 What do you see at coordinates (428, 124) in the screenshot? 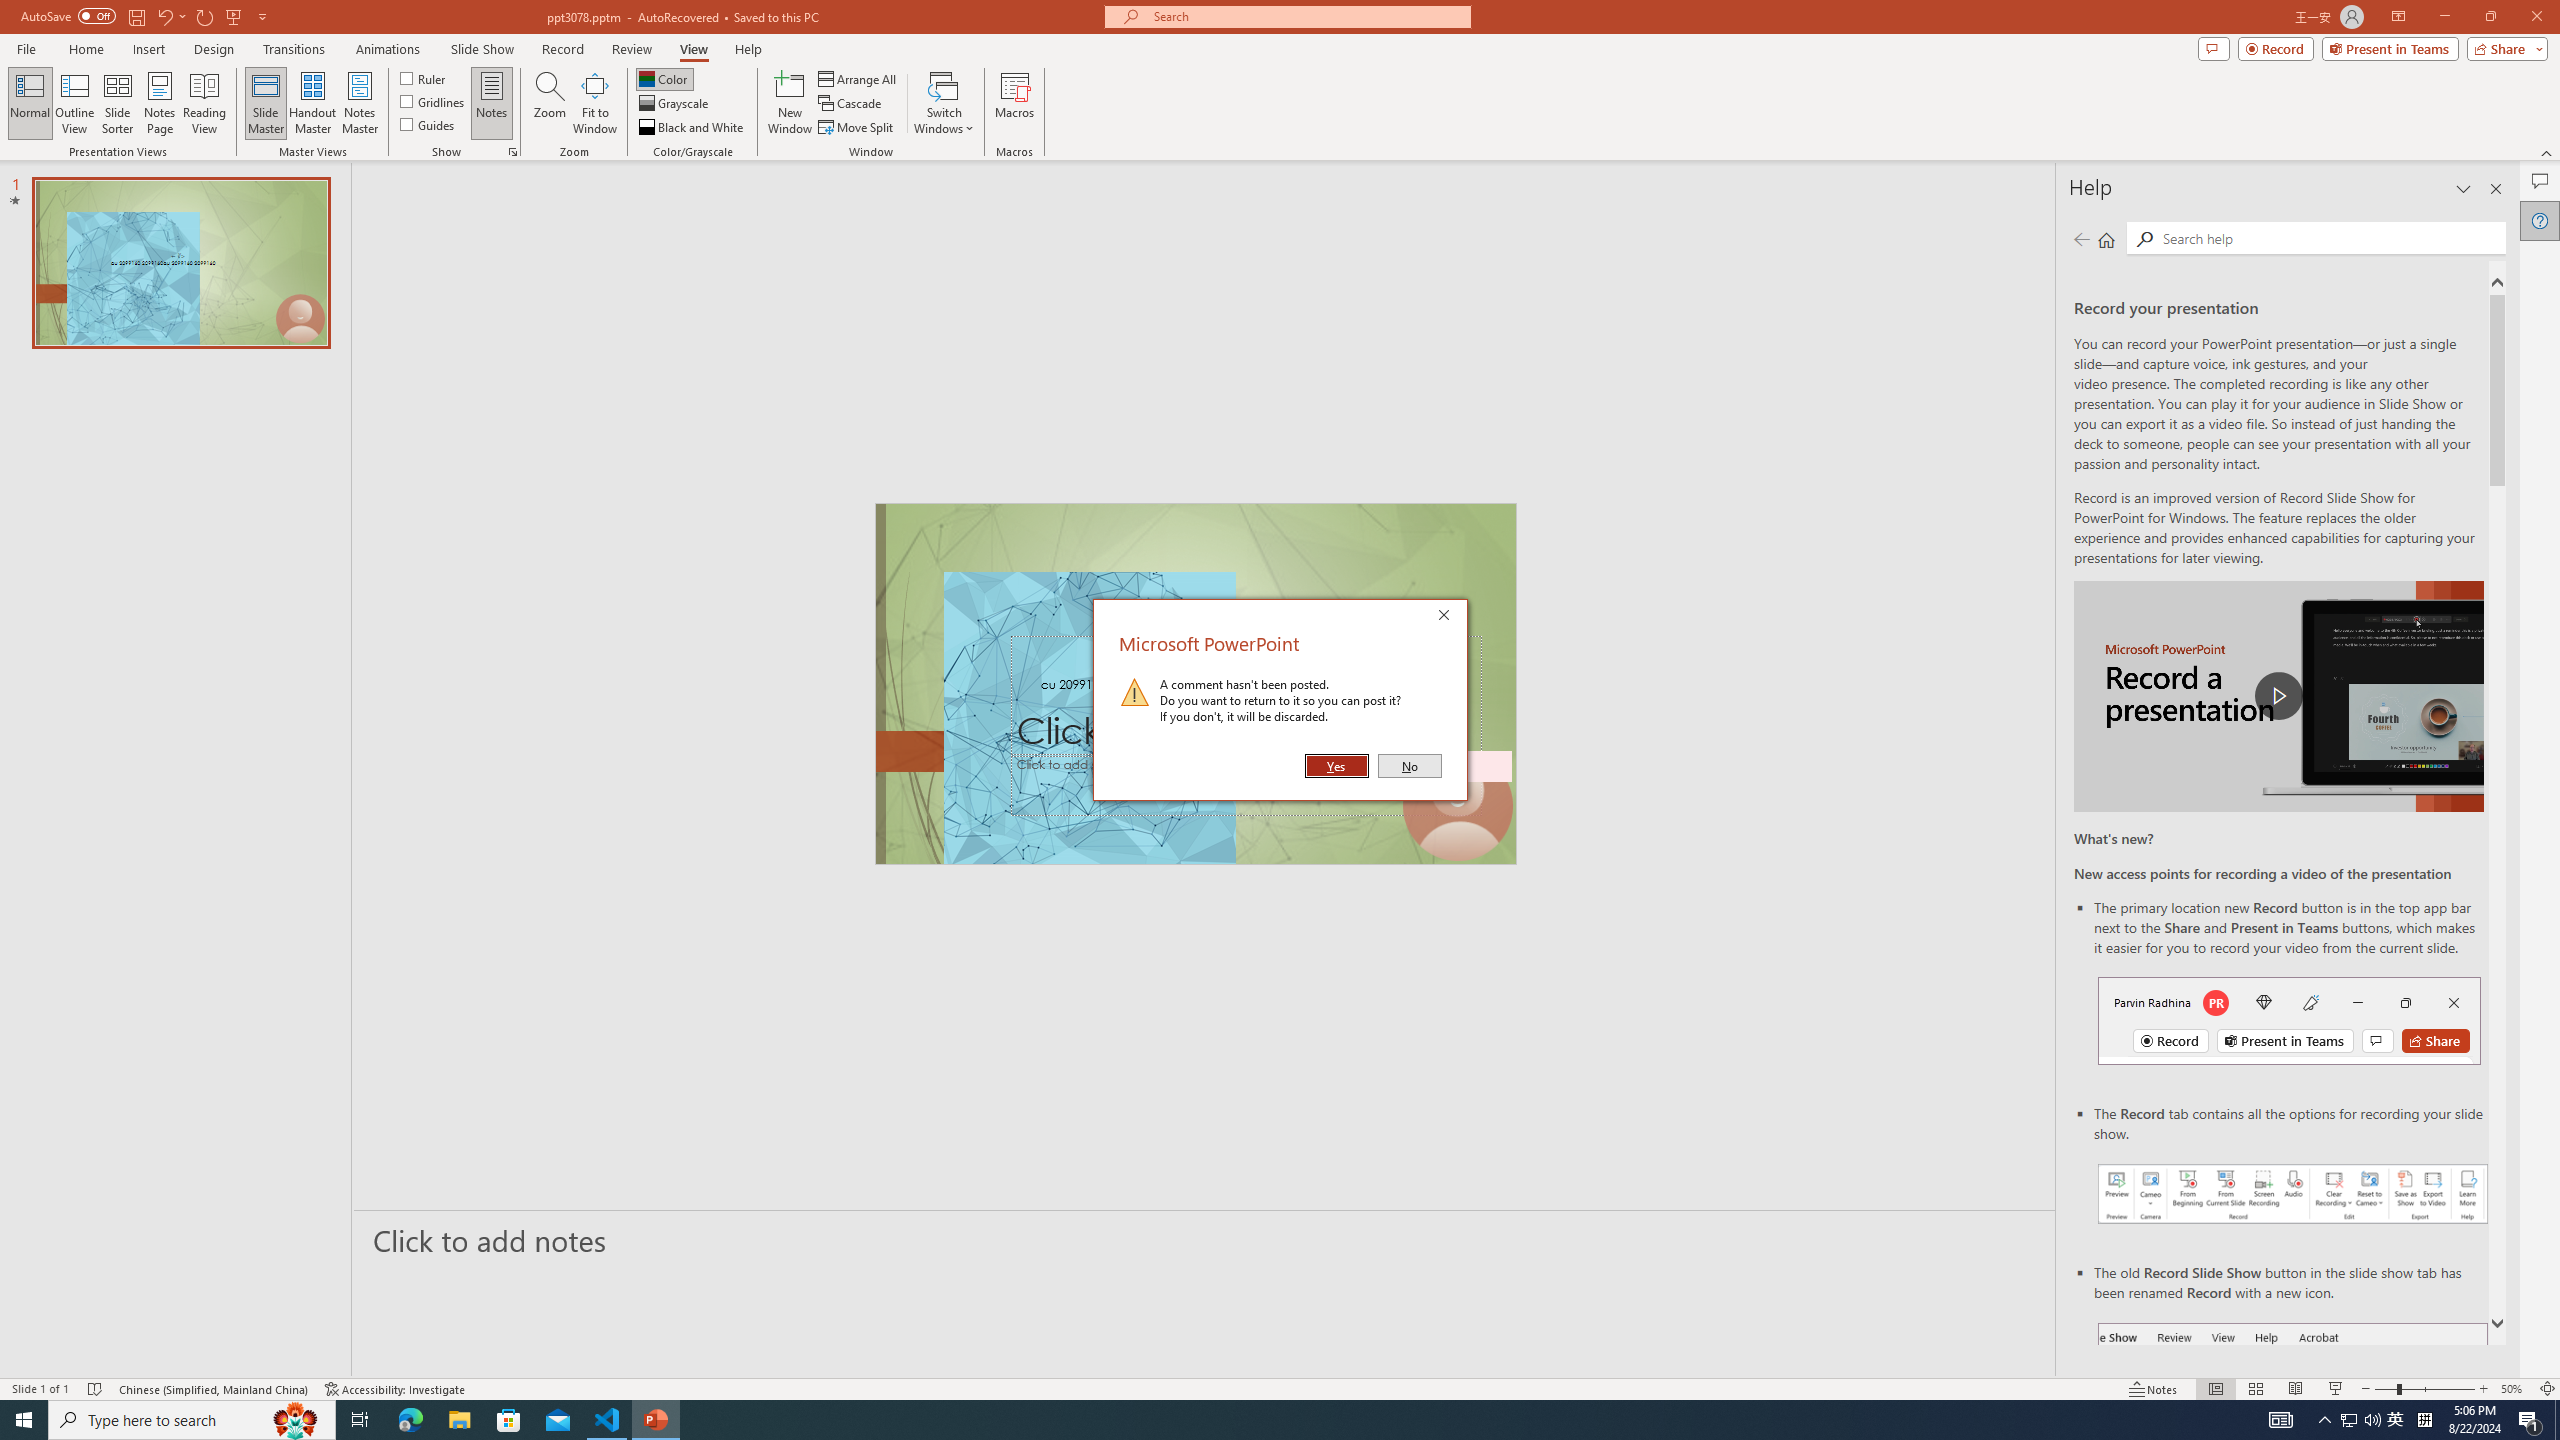
I see `Guides` at bounding box center [428, 124].